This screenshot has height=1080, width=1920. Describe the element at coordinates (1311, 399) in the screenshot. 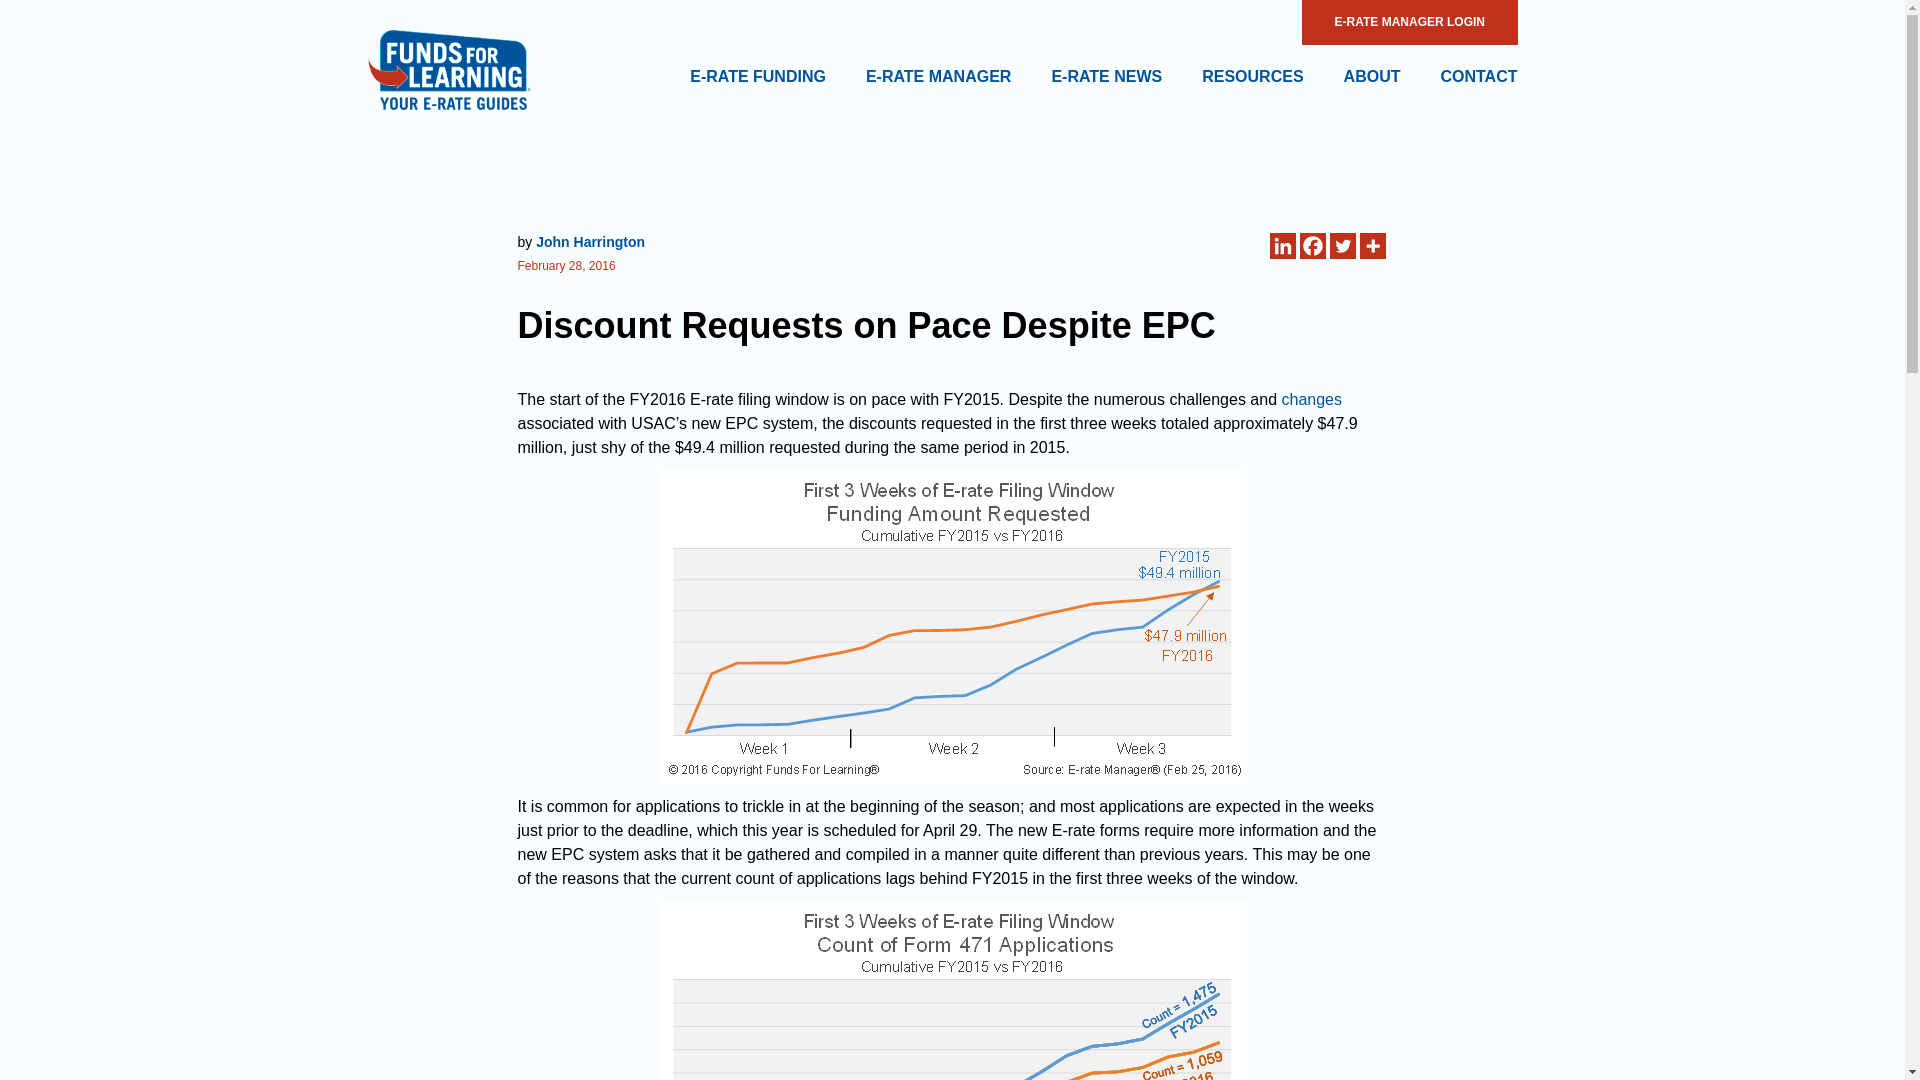

I see `changes` at that location.